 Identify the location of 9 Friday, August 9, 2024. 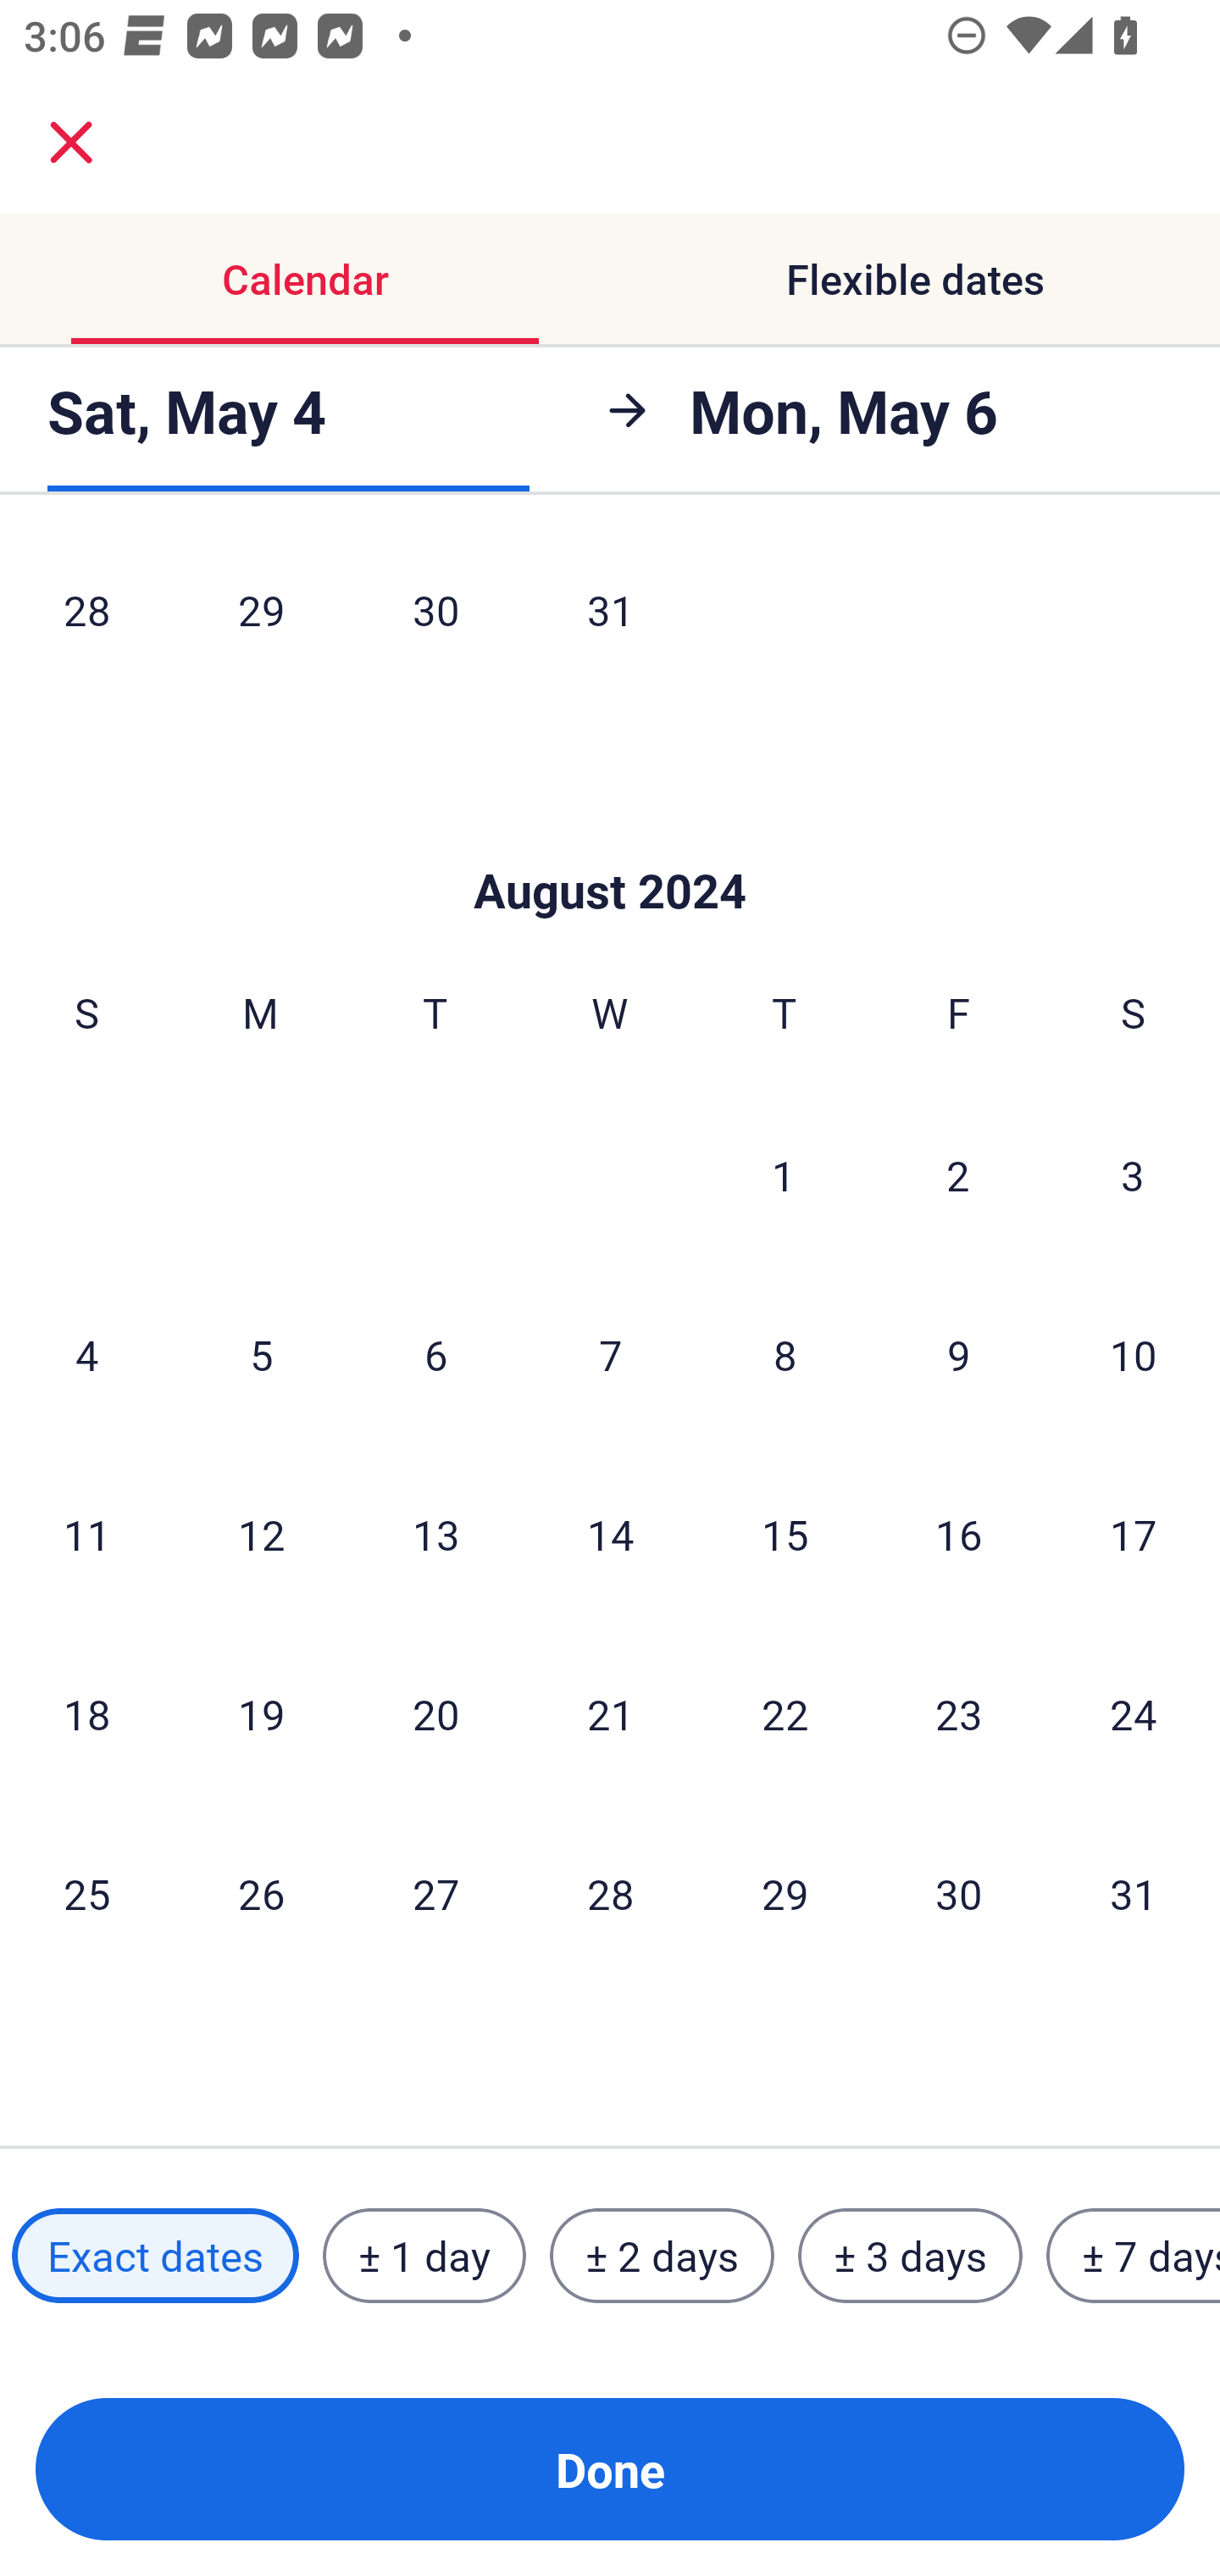
(959, 1354).